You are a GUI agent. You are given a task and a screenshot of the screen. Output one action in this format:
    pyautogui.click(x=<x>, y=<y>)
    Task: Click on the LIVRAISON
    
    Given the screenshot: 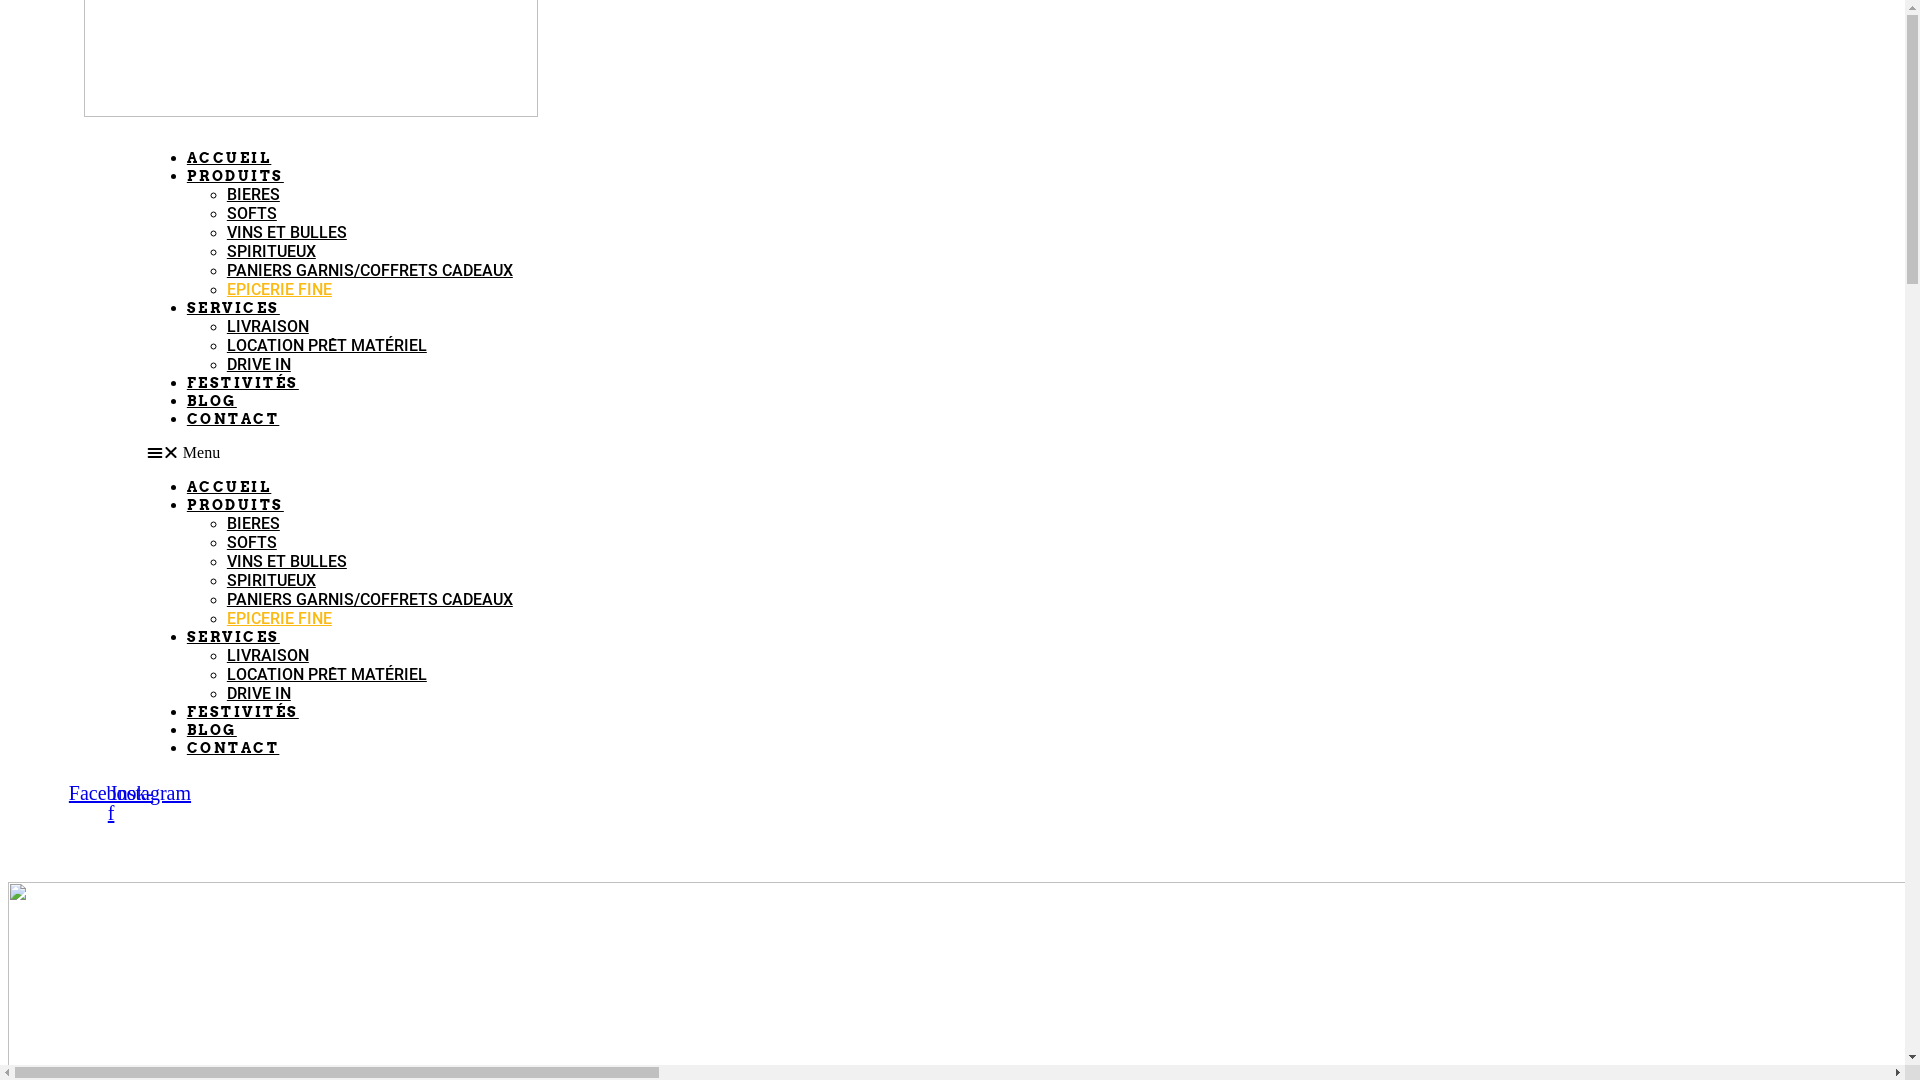 What is the action you would take?
    pyautogui.click(x=268, y=326)
    